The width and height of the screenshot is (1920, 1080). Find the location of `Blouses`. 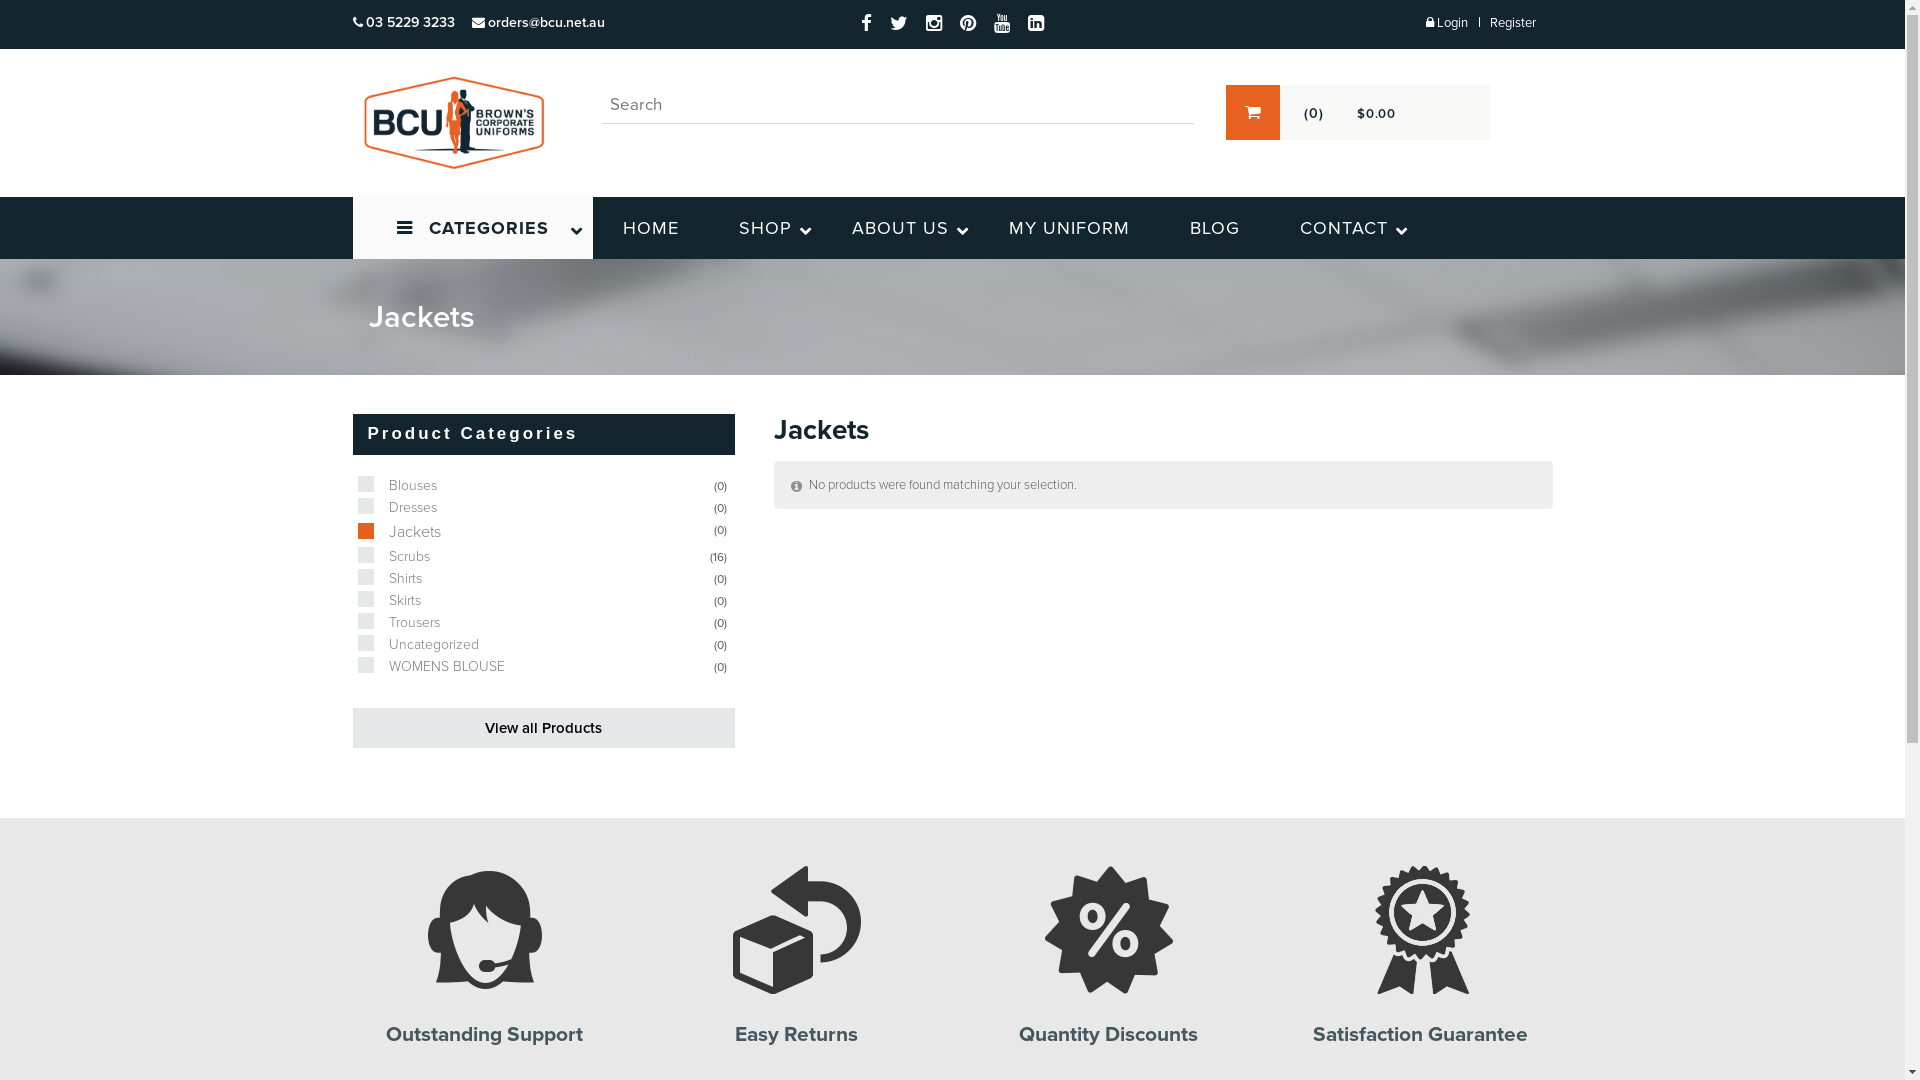

Blouses is located at coordinates (394, 486).